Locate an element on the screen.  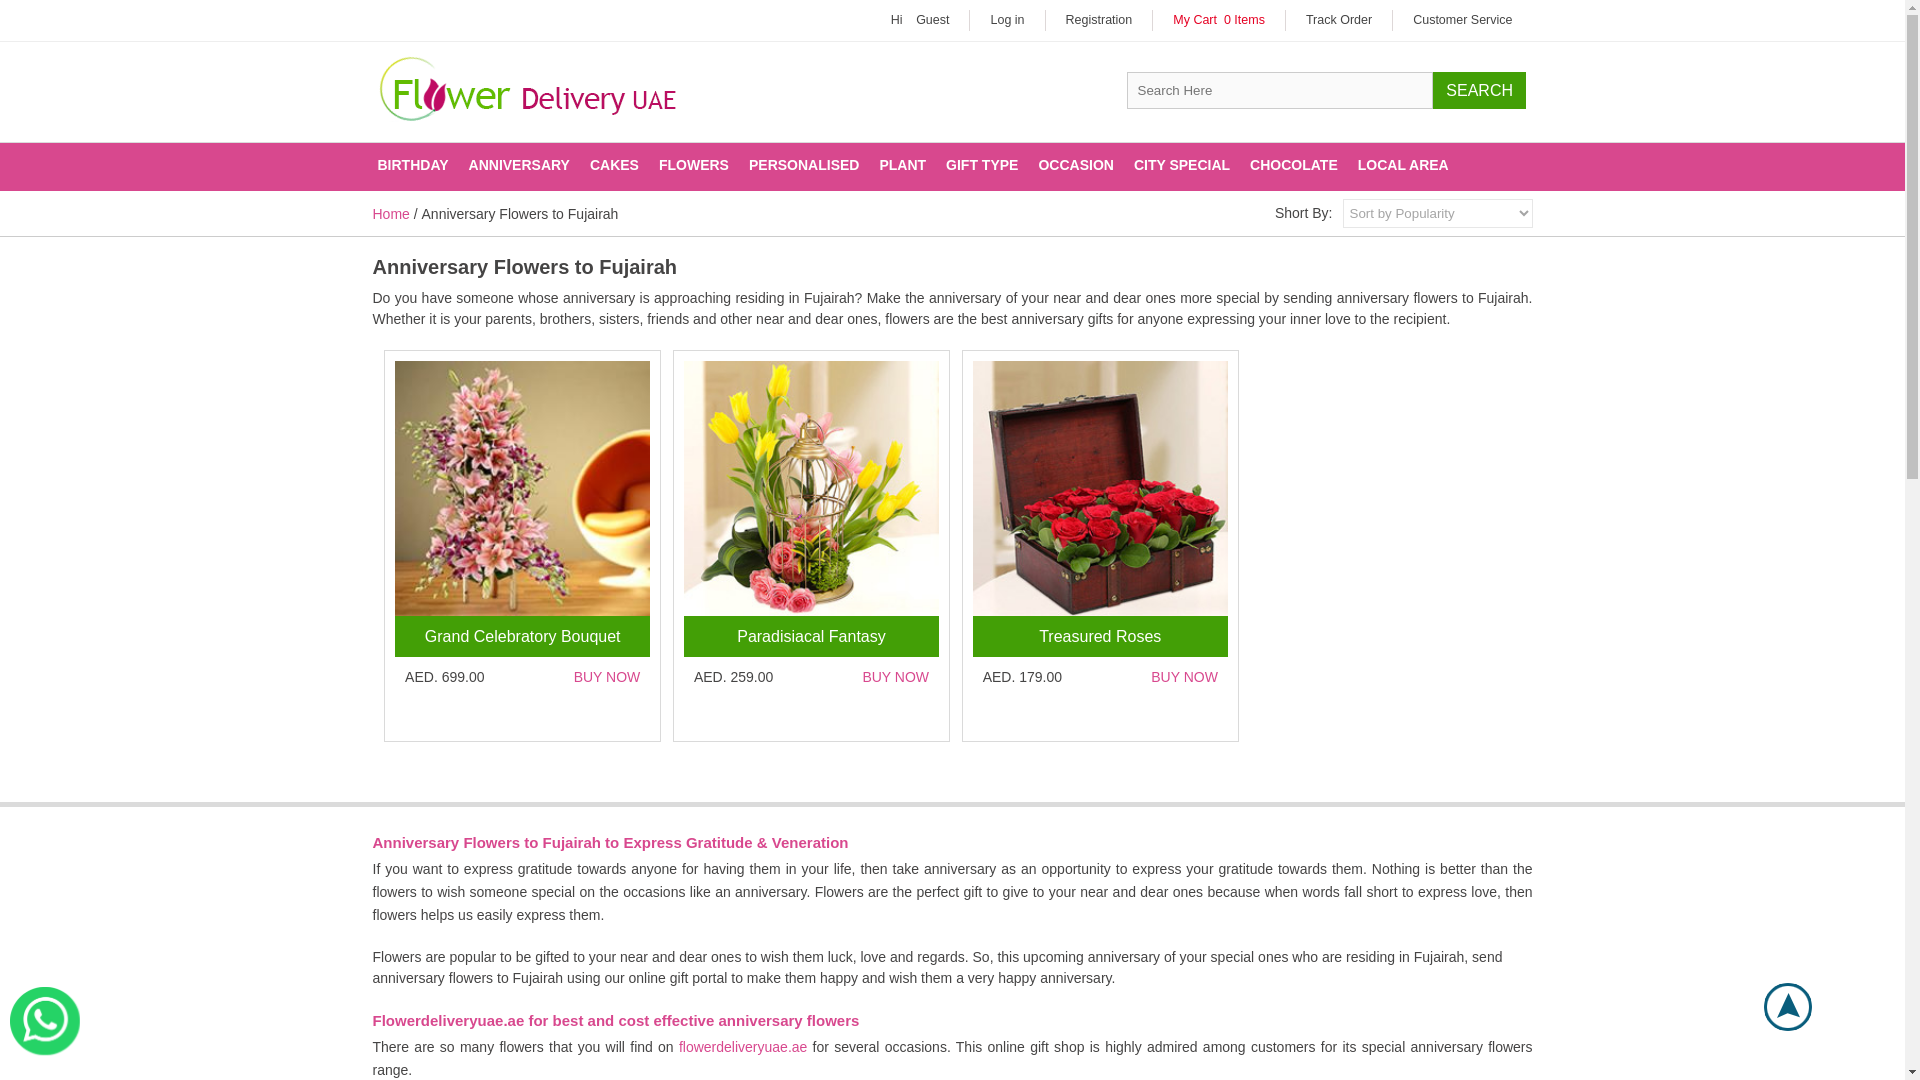
BIRTHDAY is located at coordinates (413, 166).